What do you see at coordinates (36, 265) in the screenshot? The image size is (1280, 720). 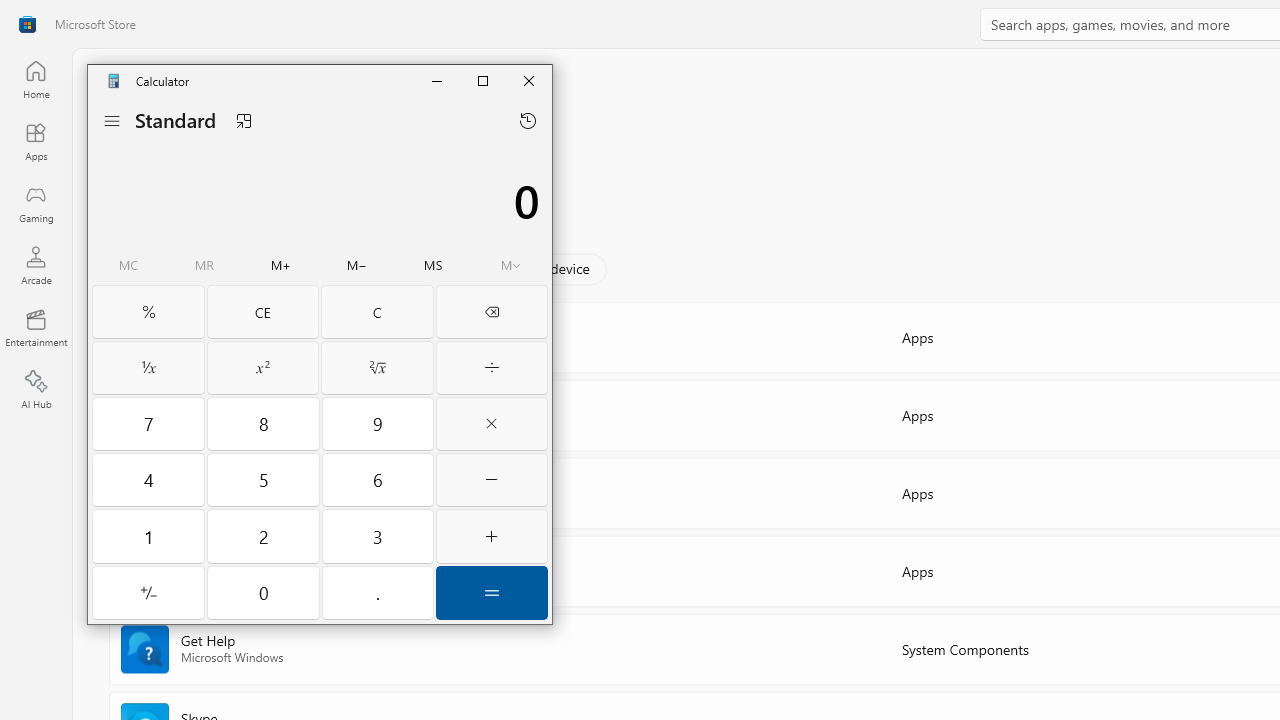 I see `Arcade` at bounding box center [36, 265].